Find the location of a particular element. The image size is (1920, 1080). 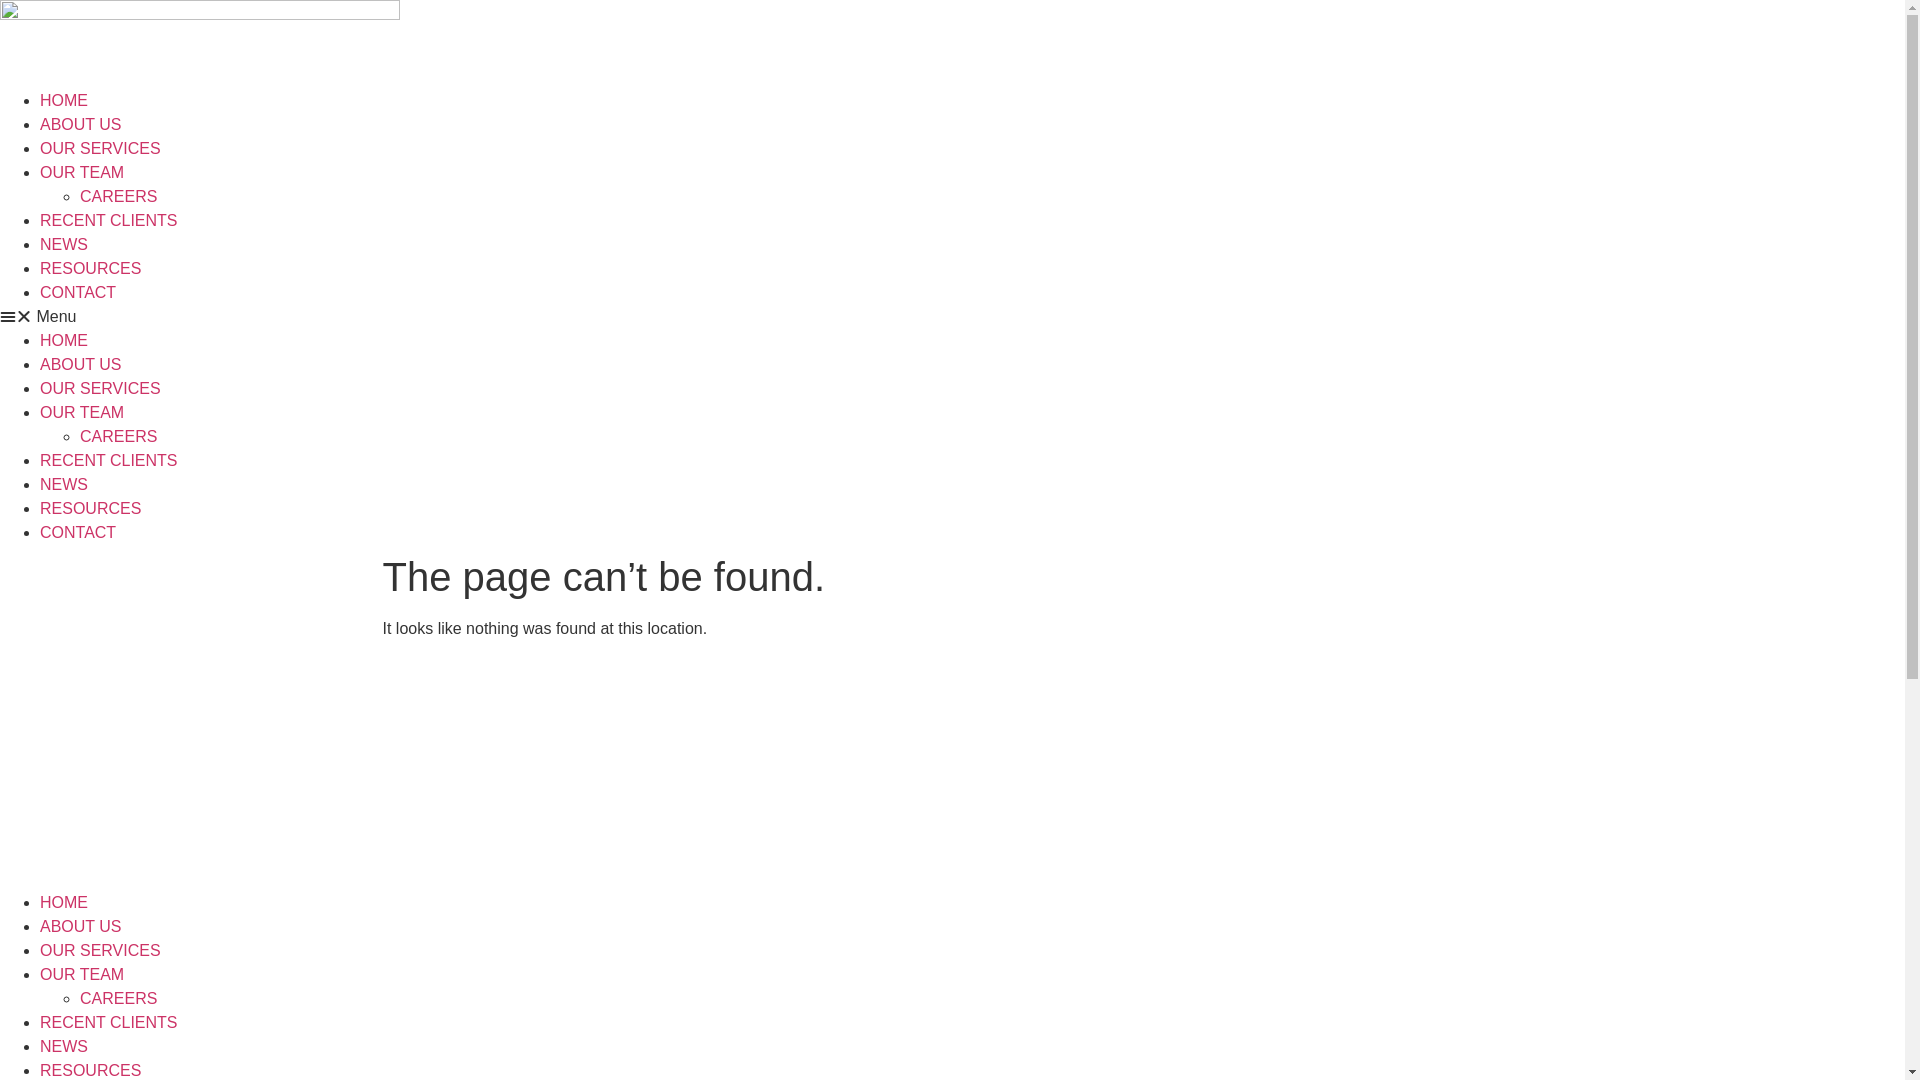

OUR SERVICES is located at coordinates (100, 388).